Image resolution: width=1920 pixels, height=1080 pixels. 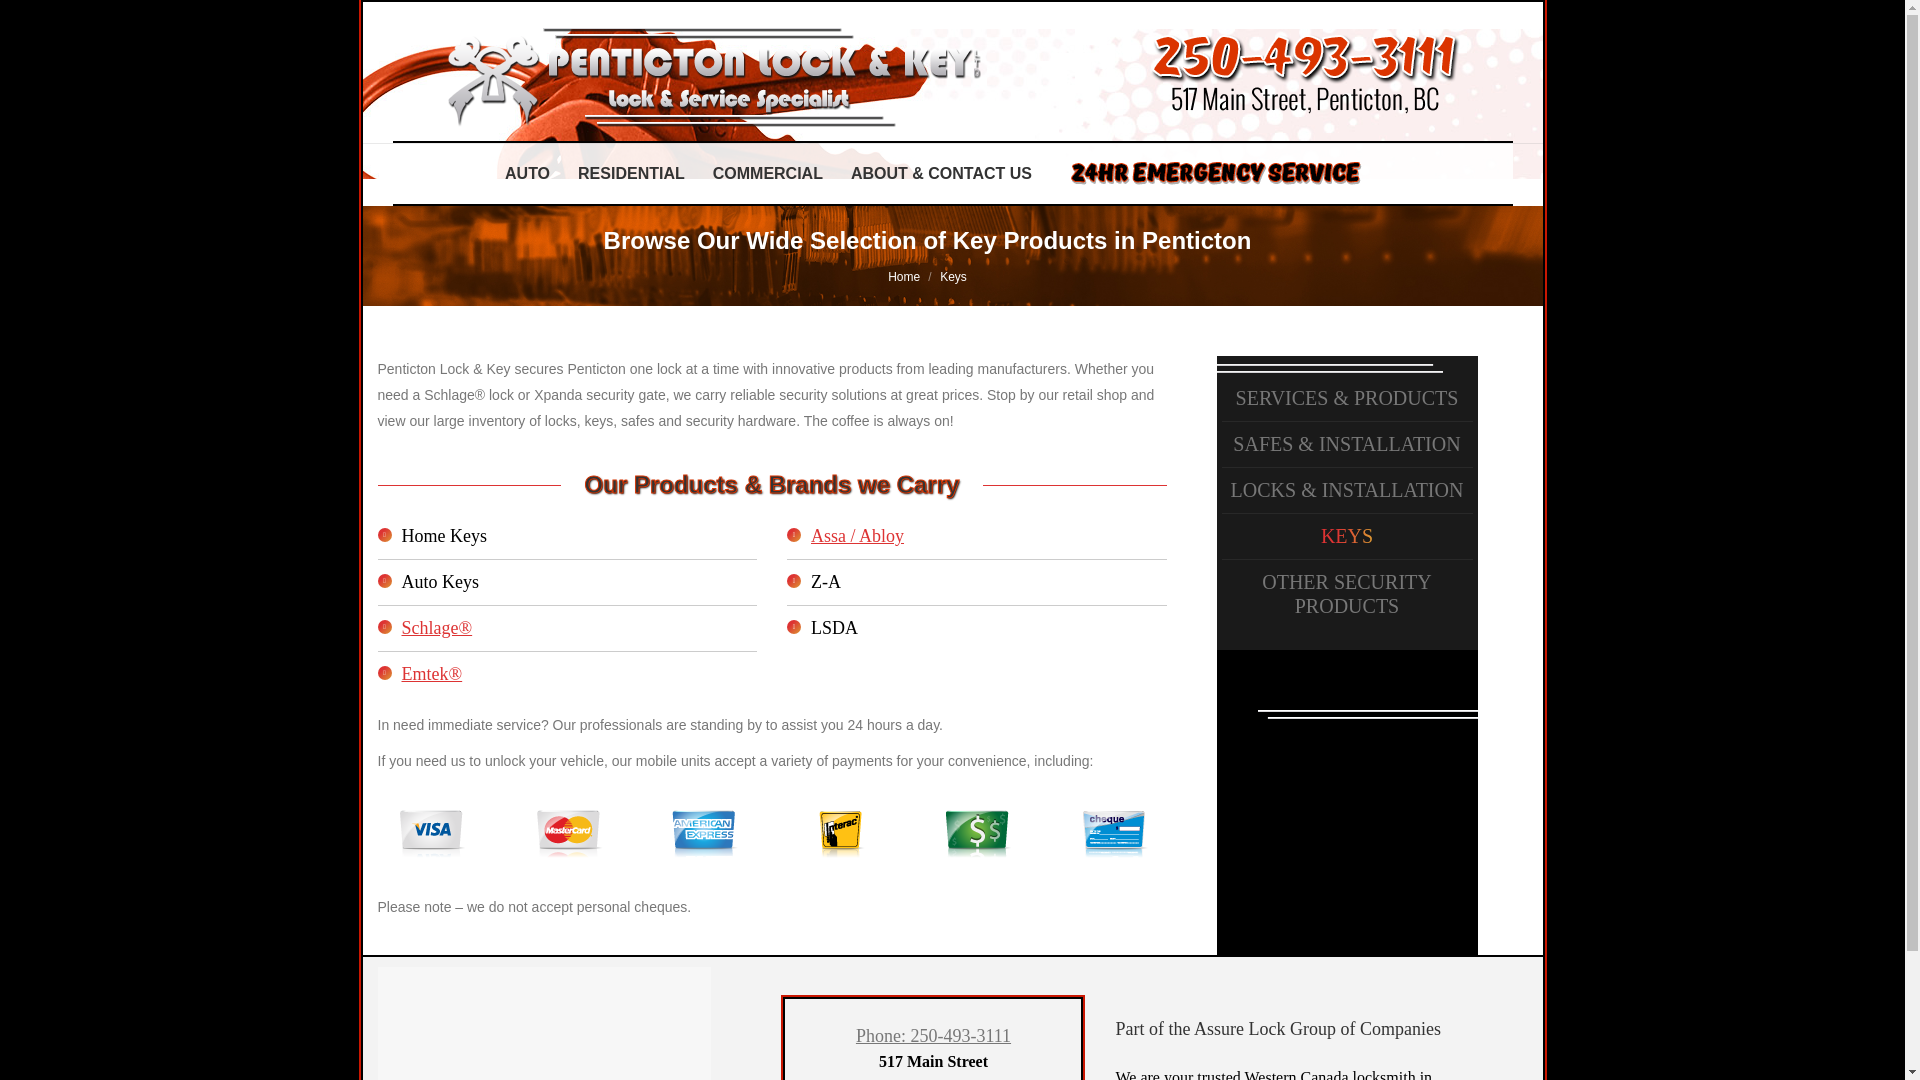 What do you see at coordinates (976, 833) in the screenshot?
I see `cash` at bounding box center [976, 833].